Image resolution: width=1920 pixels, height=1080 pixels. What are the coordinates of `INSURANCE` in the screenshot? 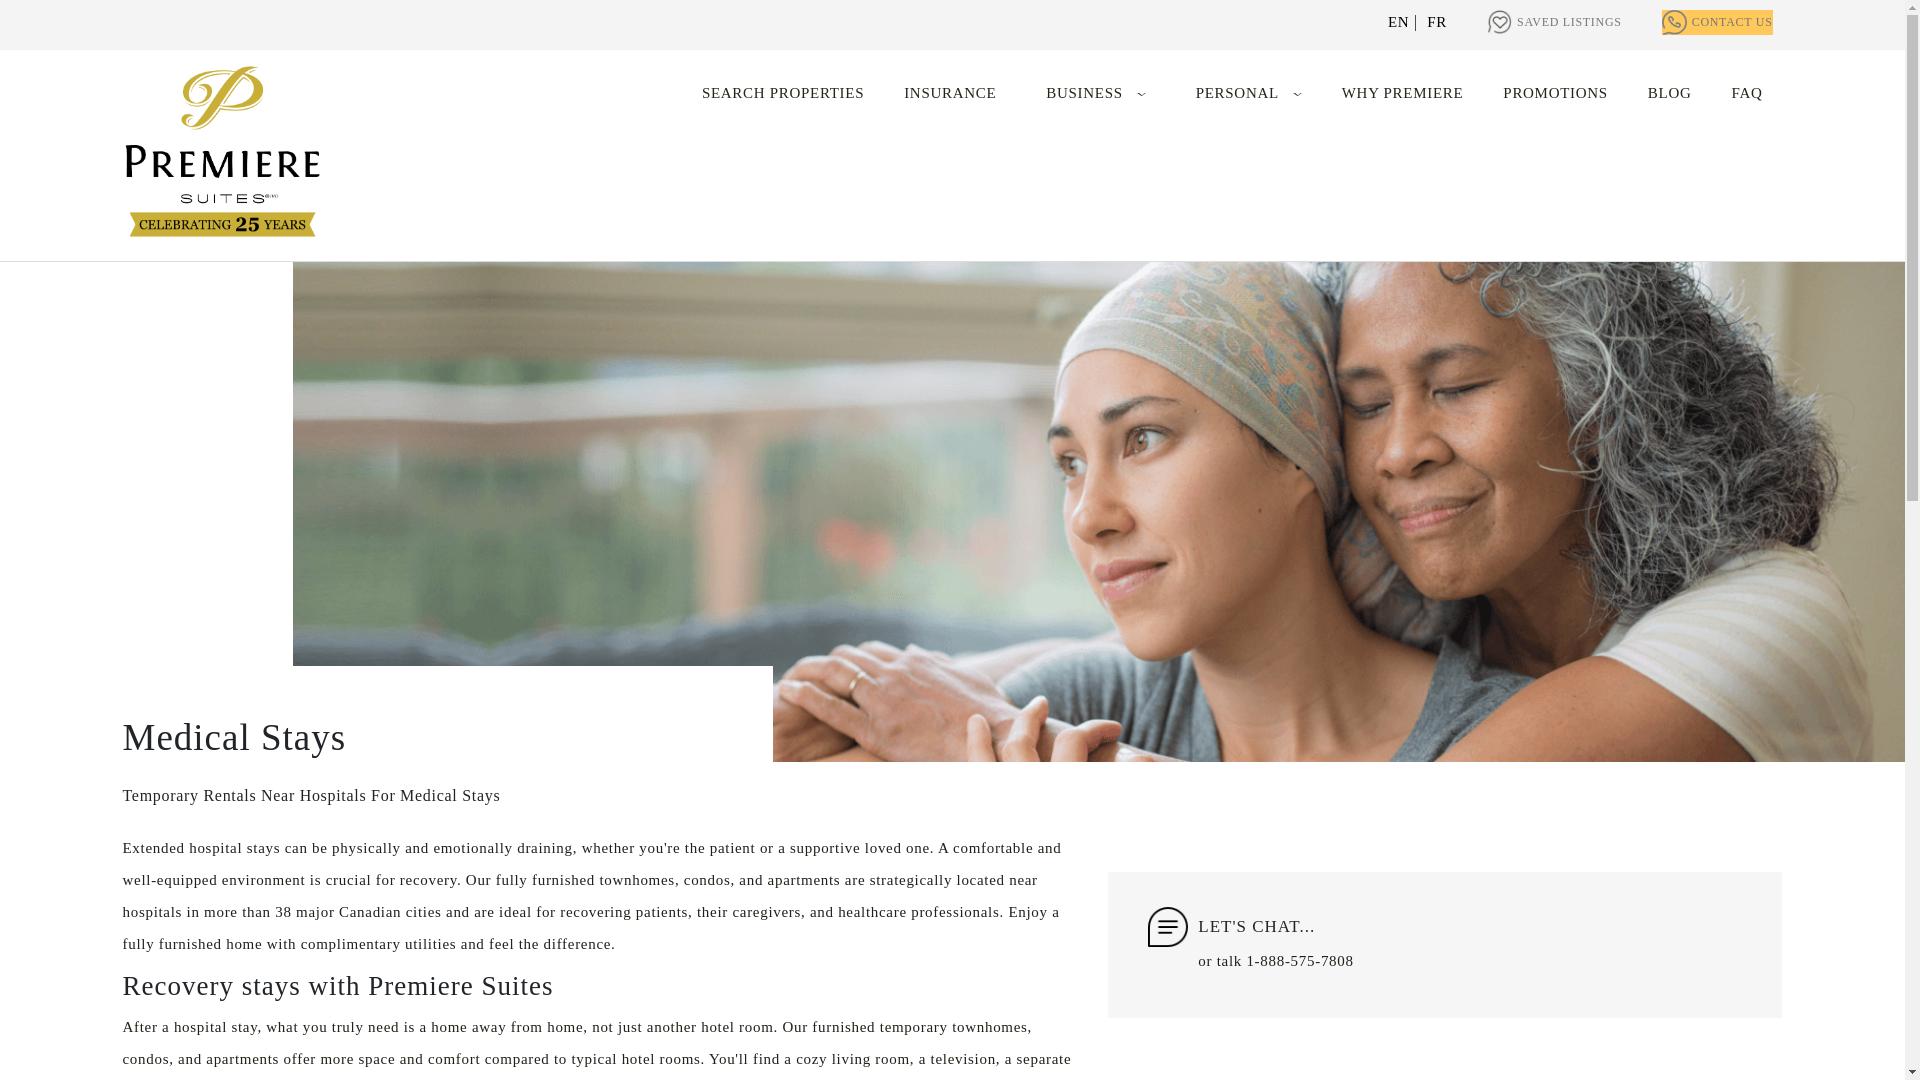 It's located at (950, 93).